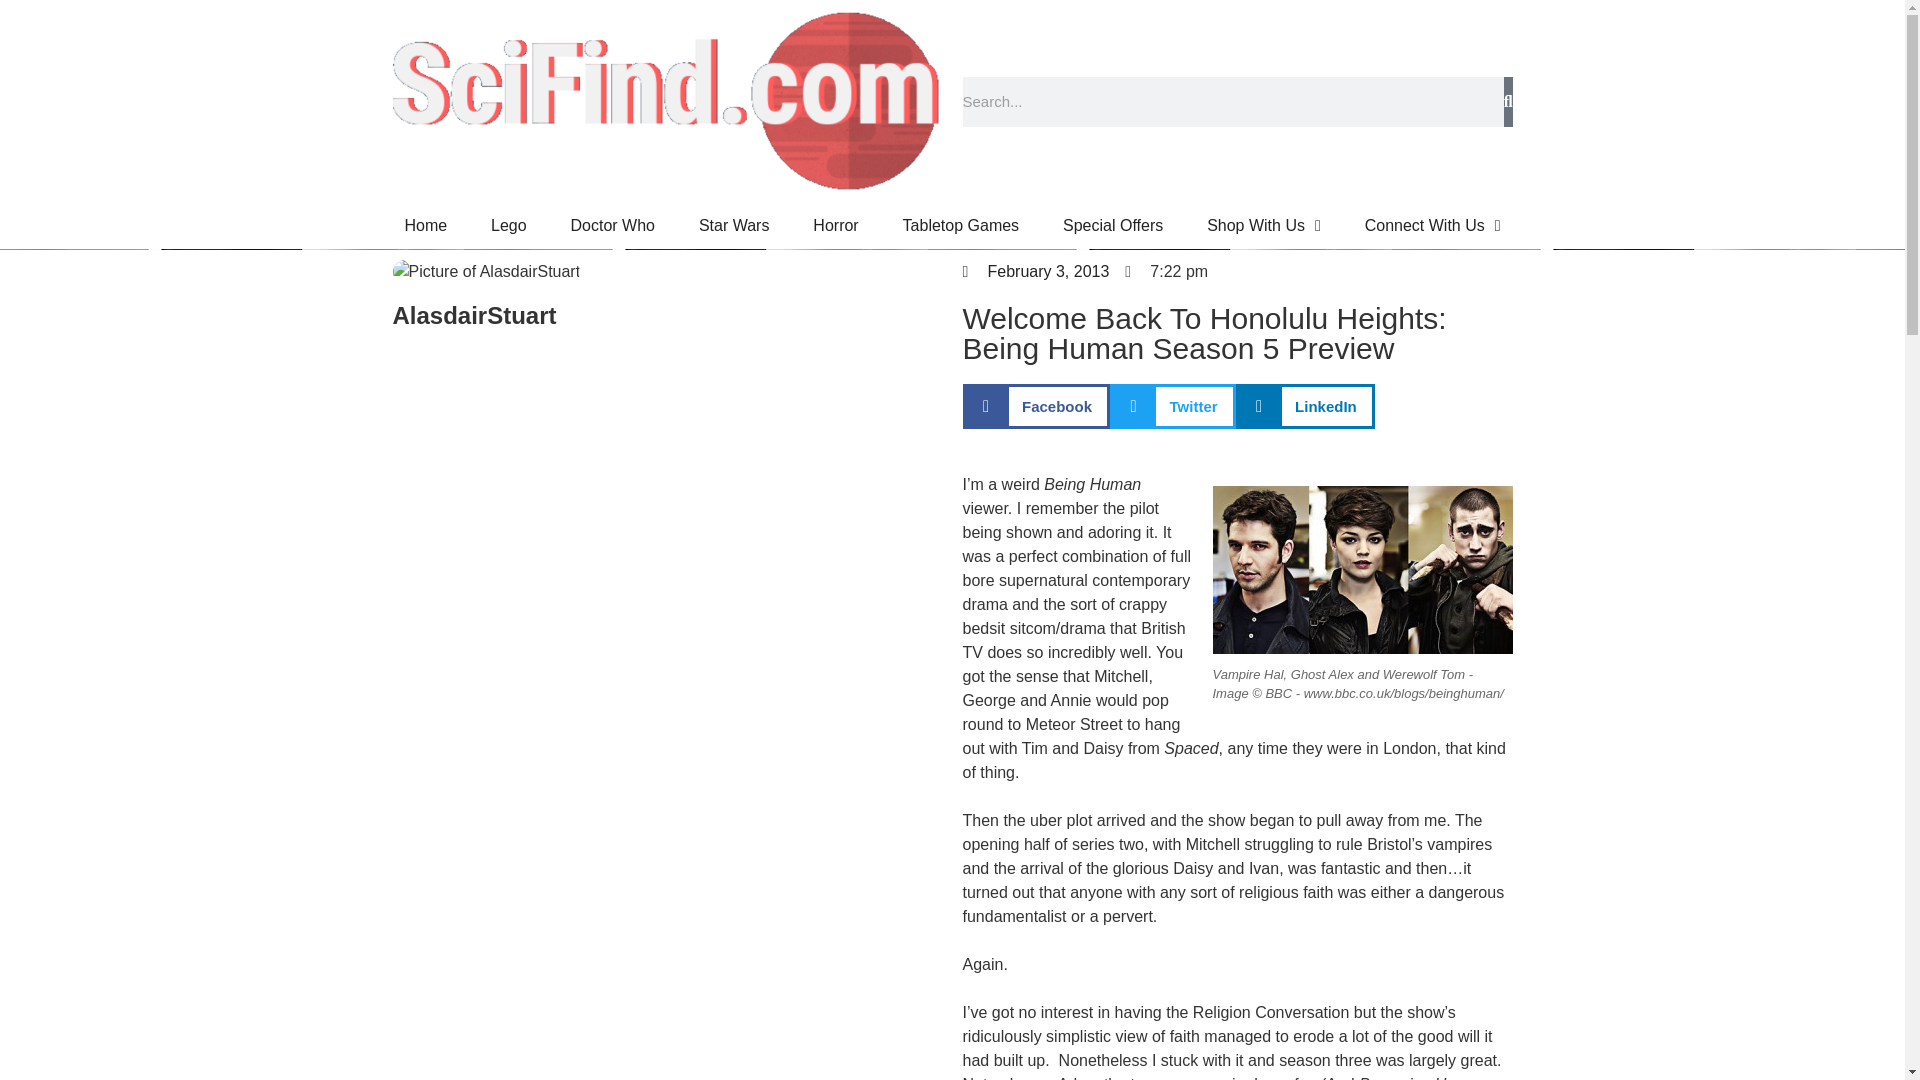 The width and height of the screenshot is (1920, 1080). I want to click on Connect With Us, so click(1432, 226).